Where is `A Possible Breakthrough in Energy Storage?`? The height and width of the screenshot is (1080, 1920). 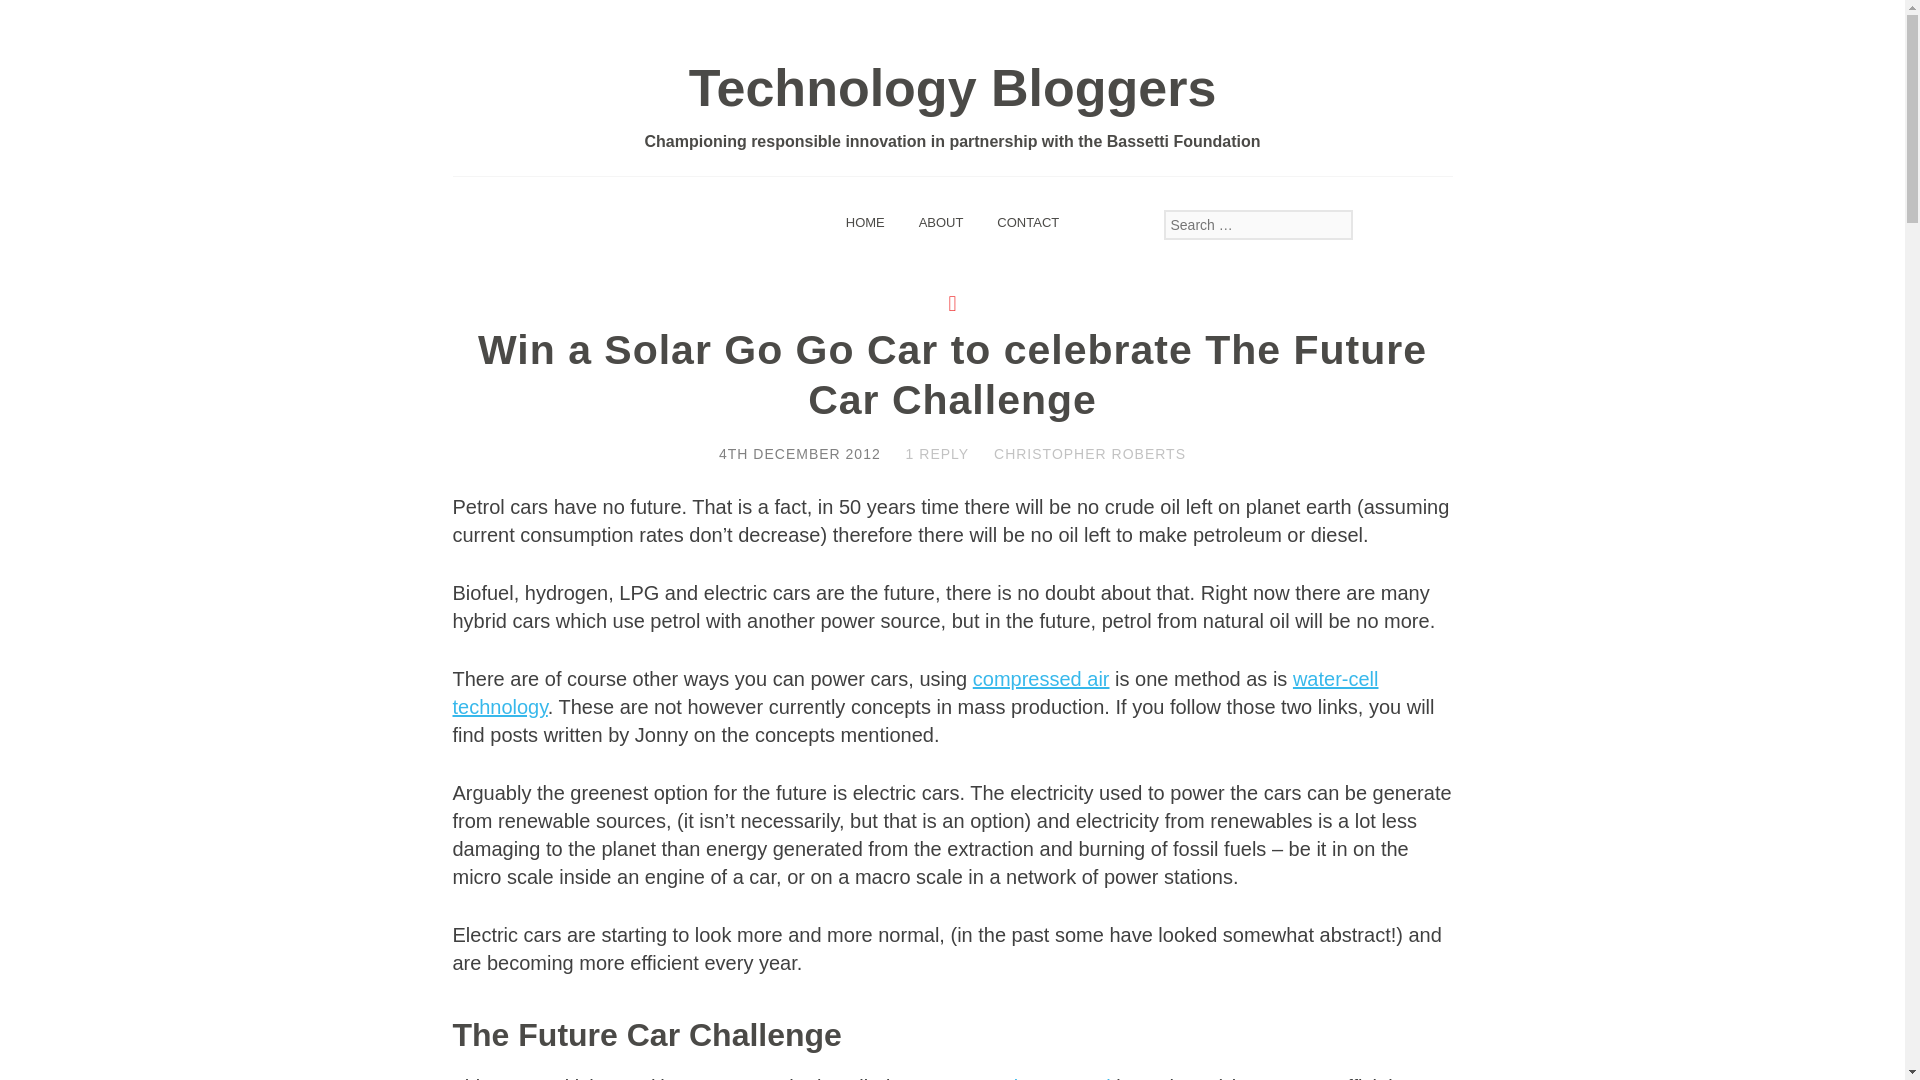 A Possible Breakthrough in Energy Storage? is located at coordinates (1041, 679).